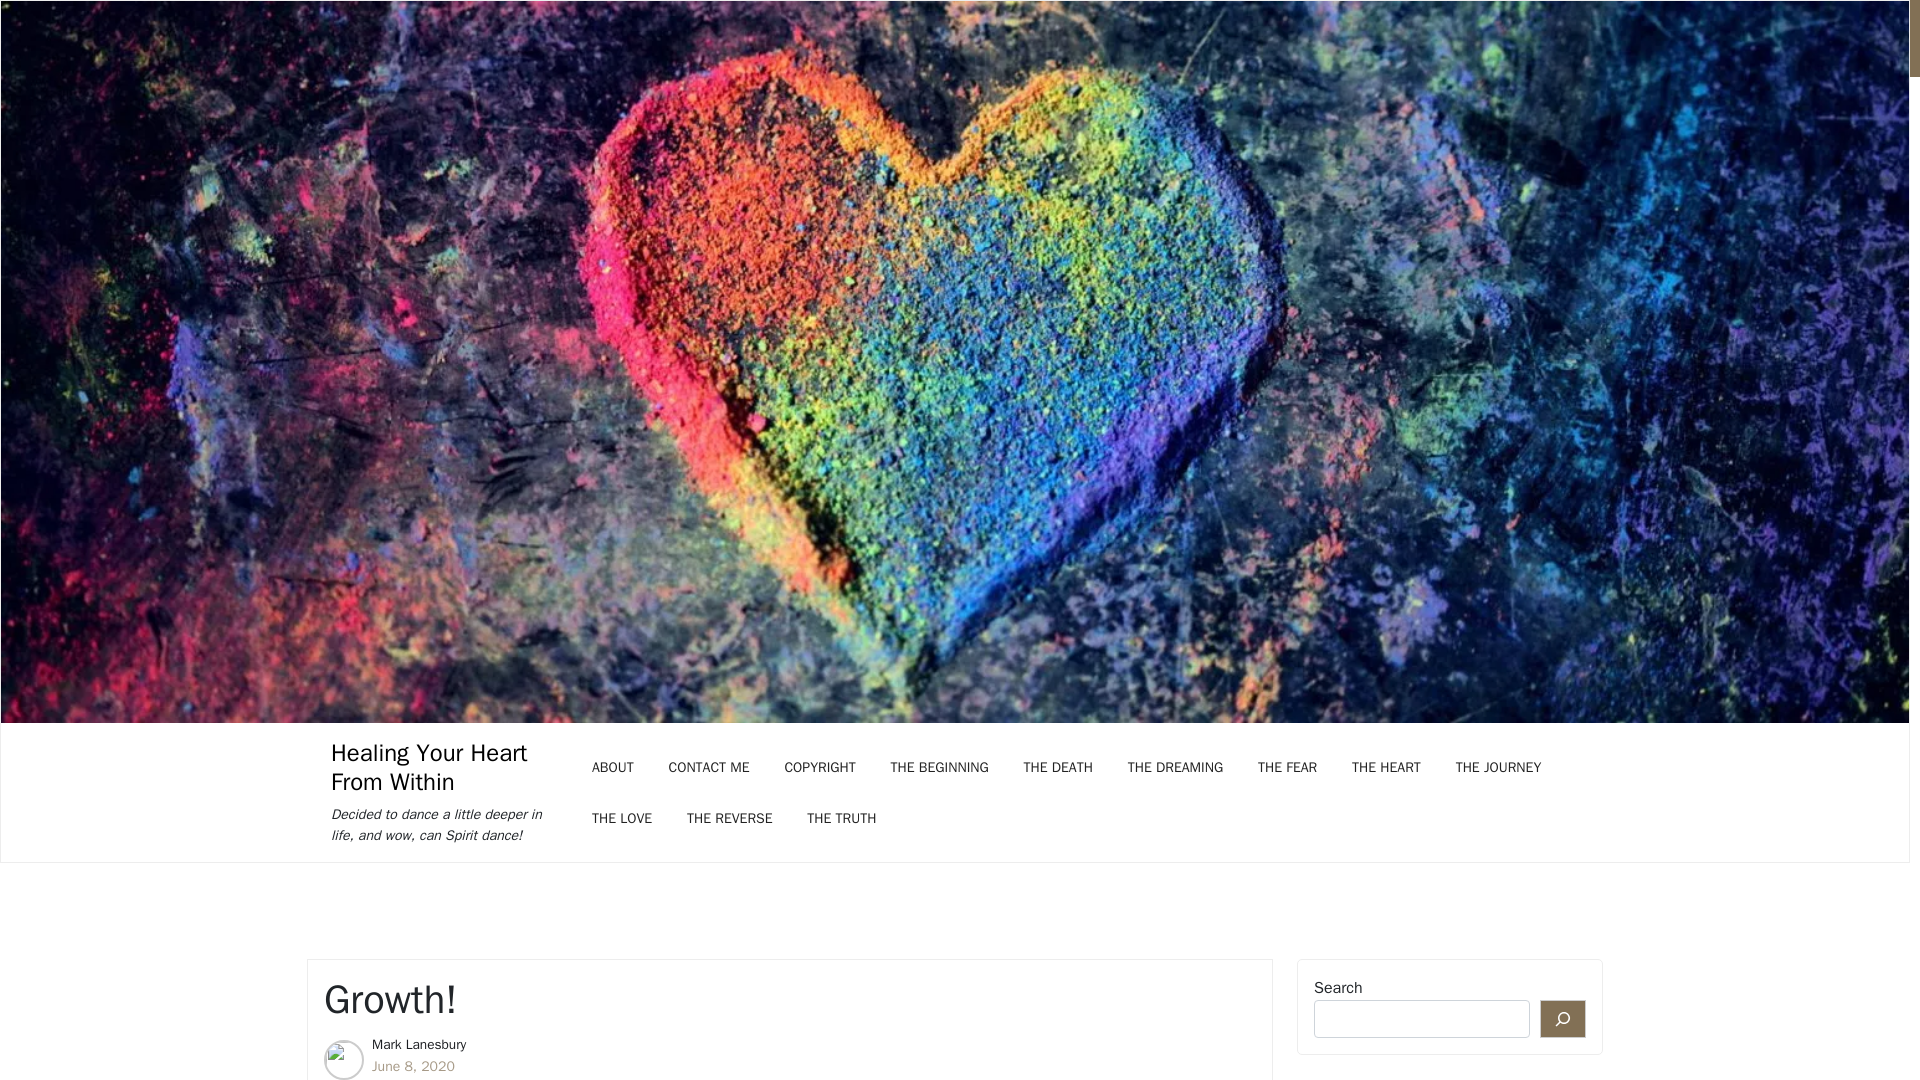 Image resolution: width=1920 pixels, height=1080 pixels. What do you see at coordinates (1287, 766) in the screenshot?
I see `THE FEAR` at bounding box center [1287, 766].